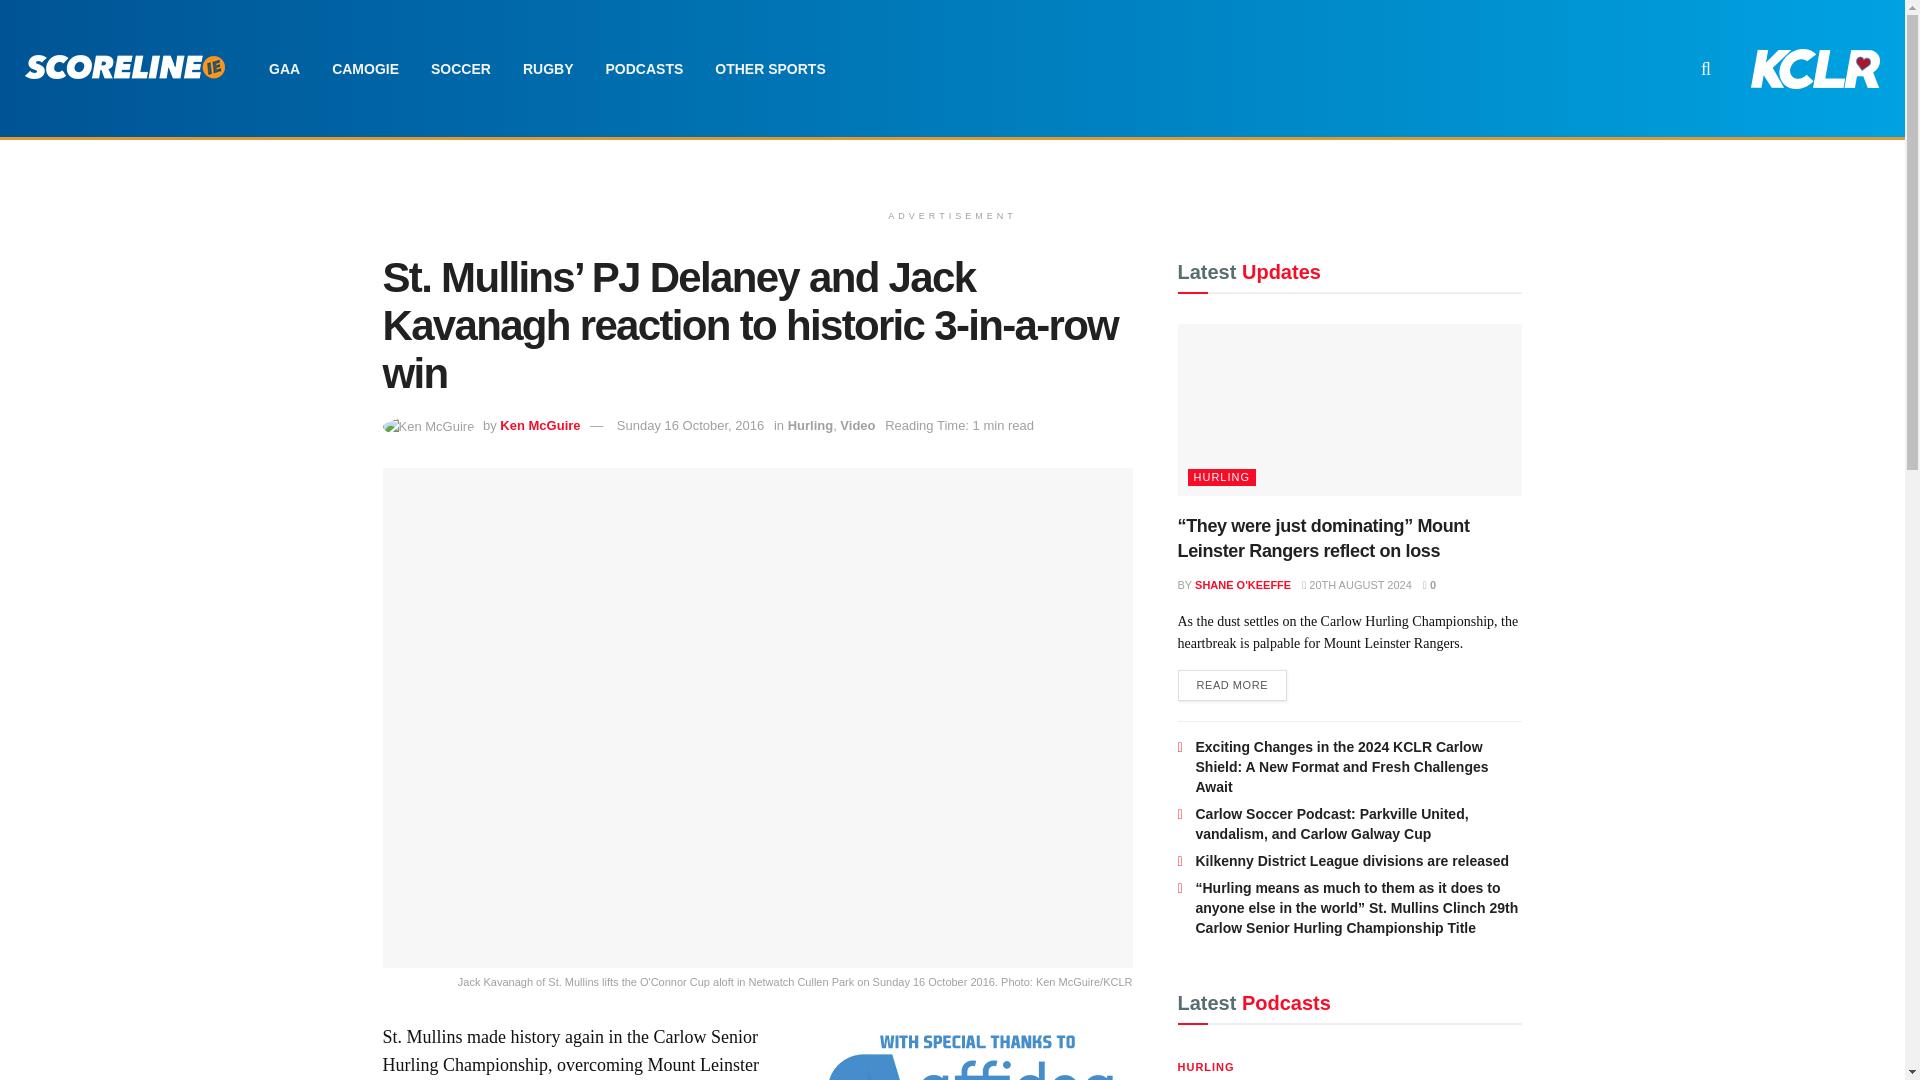 This screenshot has height=1080, width=1920. Describe the element at coordinates (858, 425) in the screenshot. I see `Video` at that location.